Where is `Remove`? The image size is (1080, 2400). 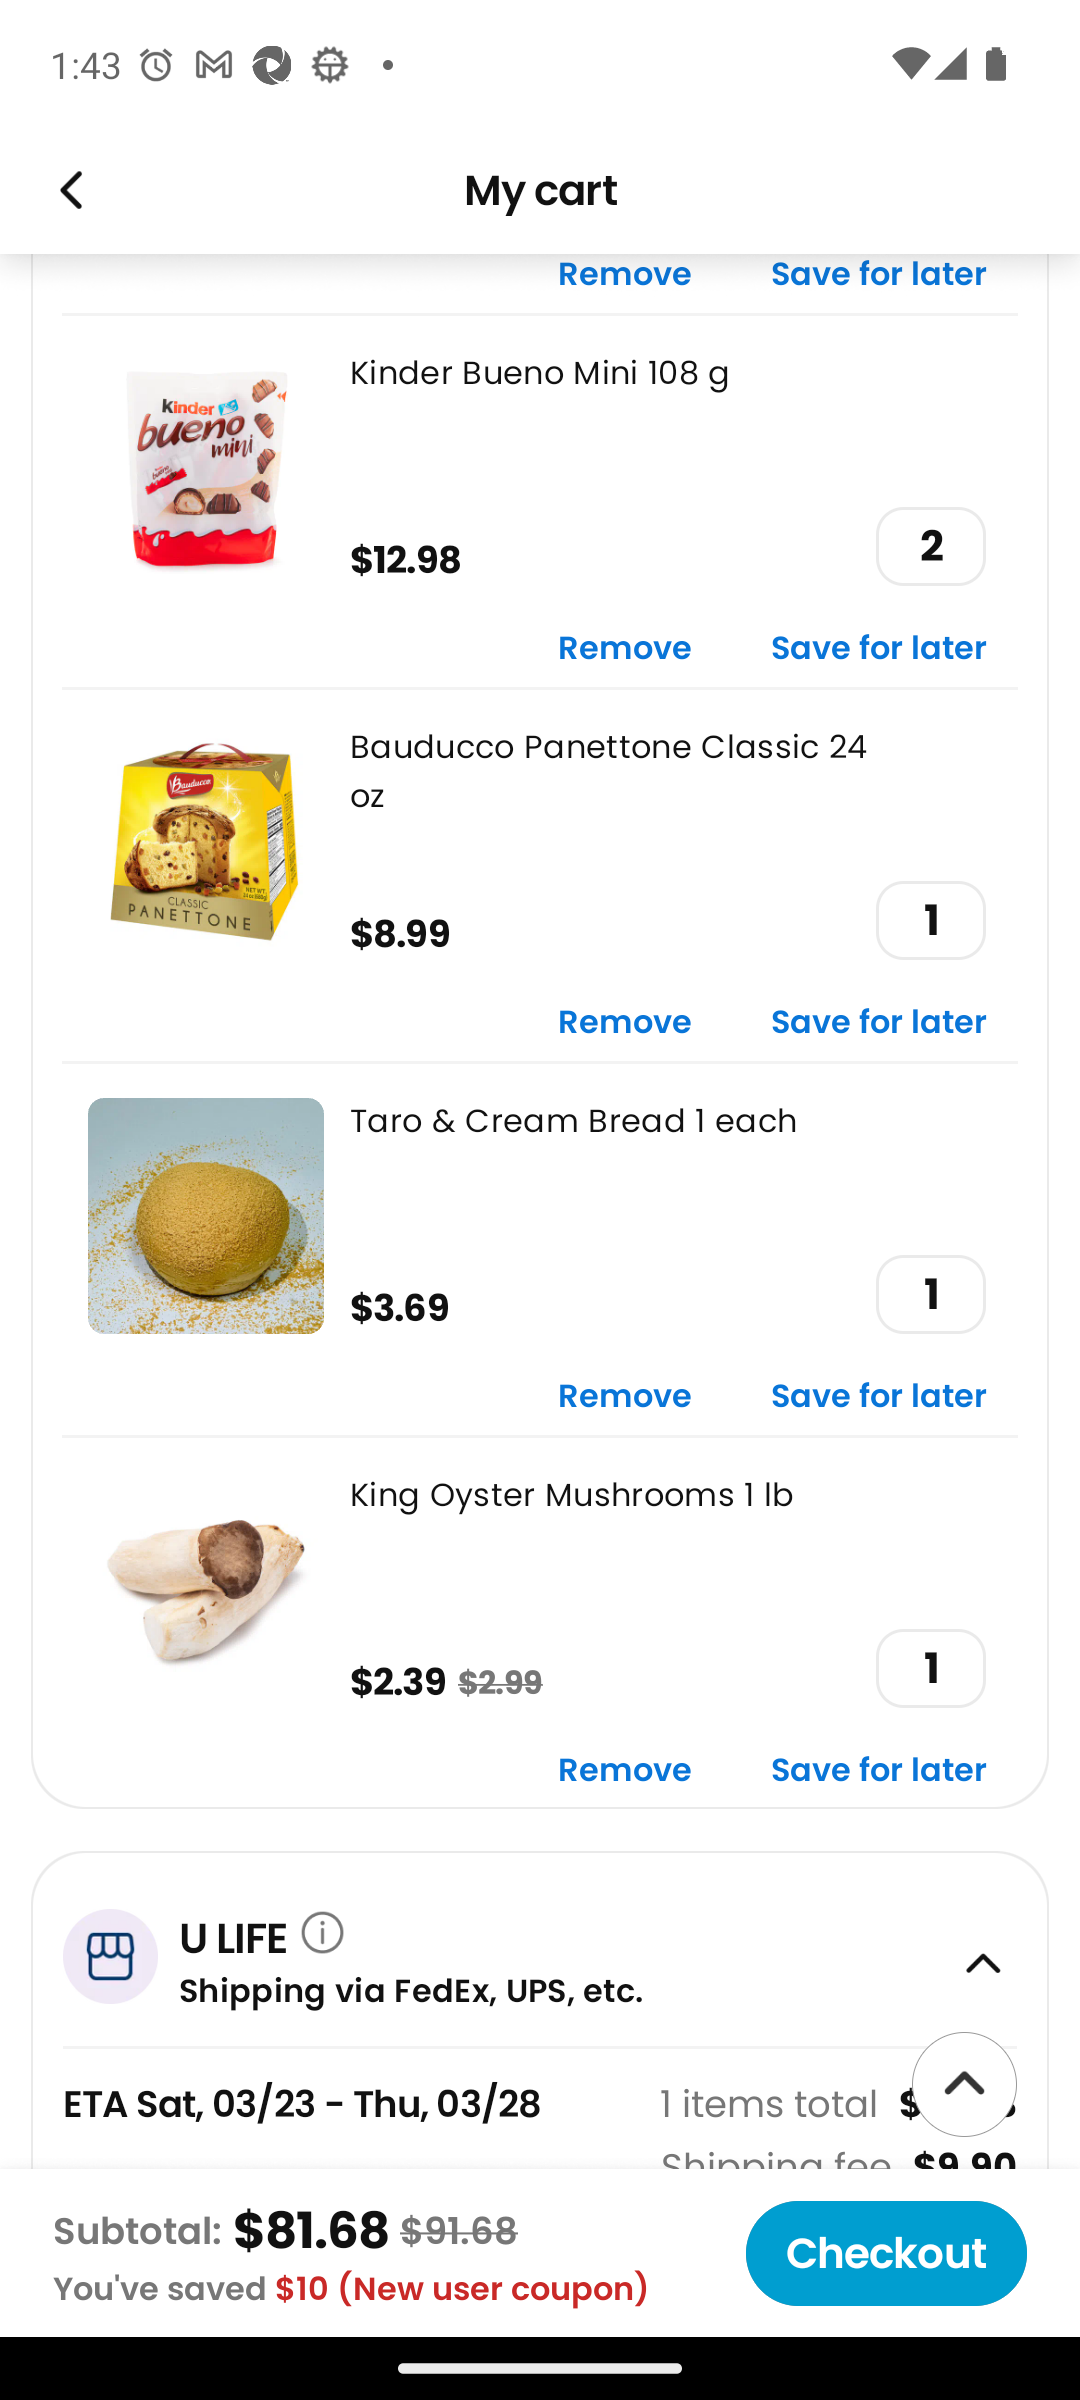
Remove is located at coordinates (625, 283).